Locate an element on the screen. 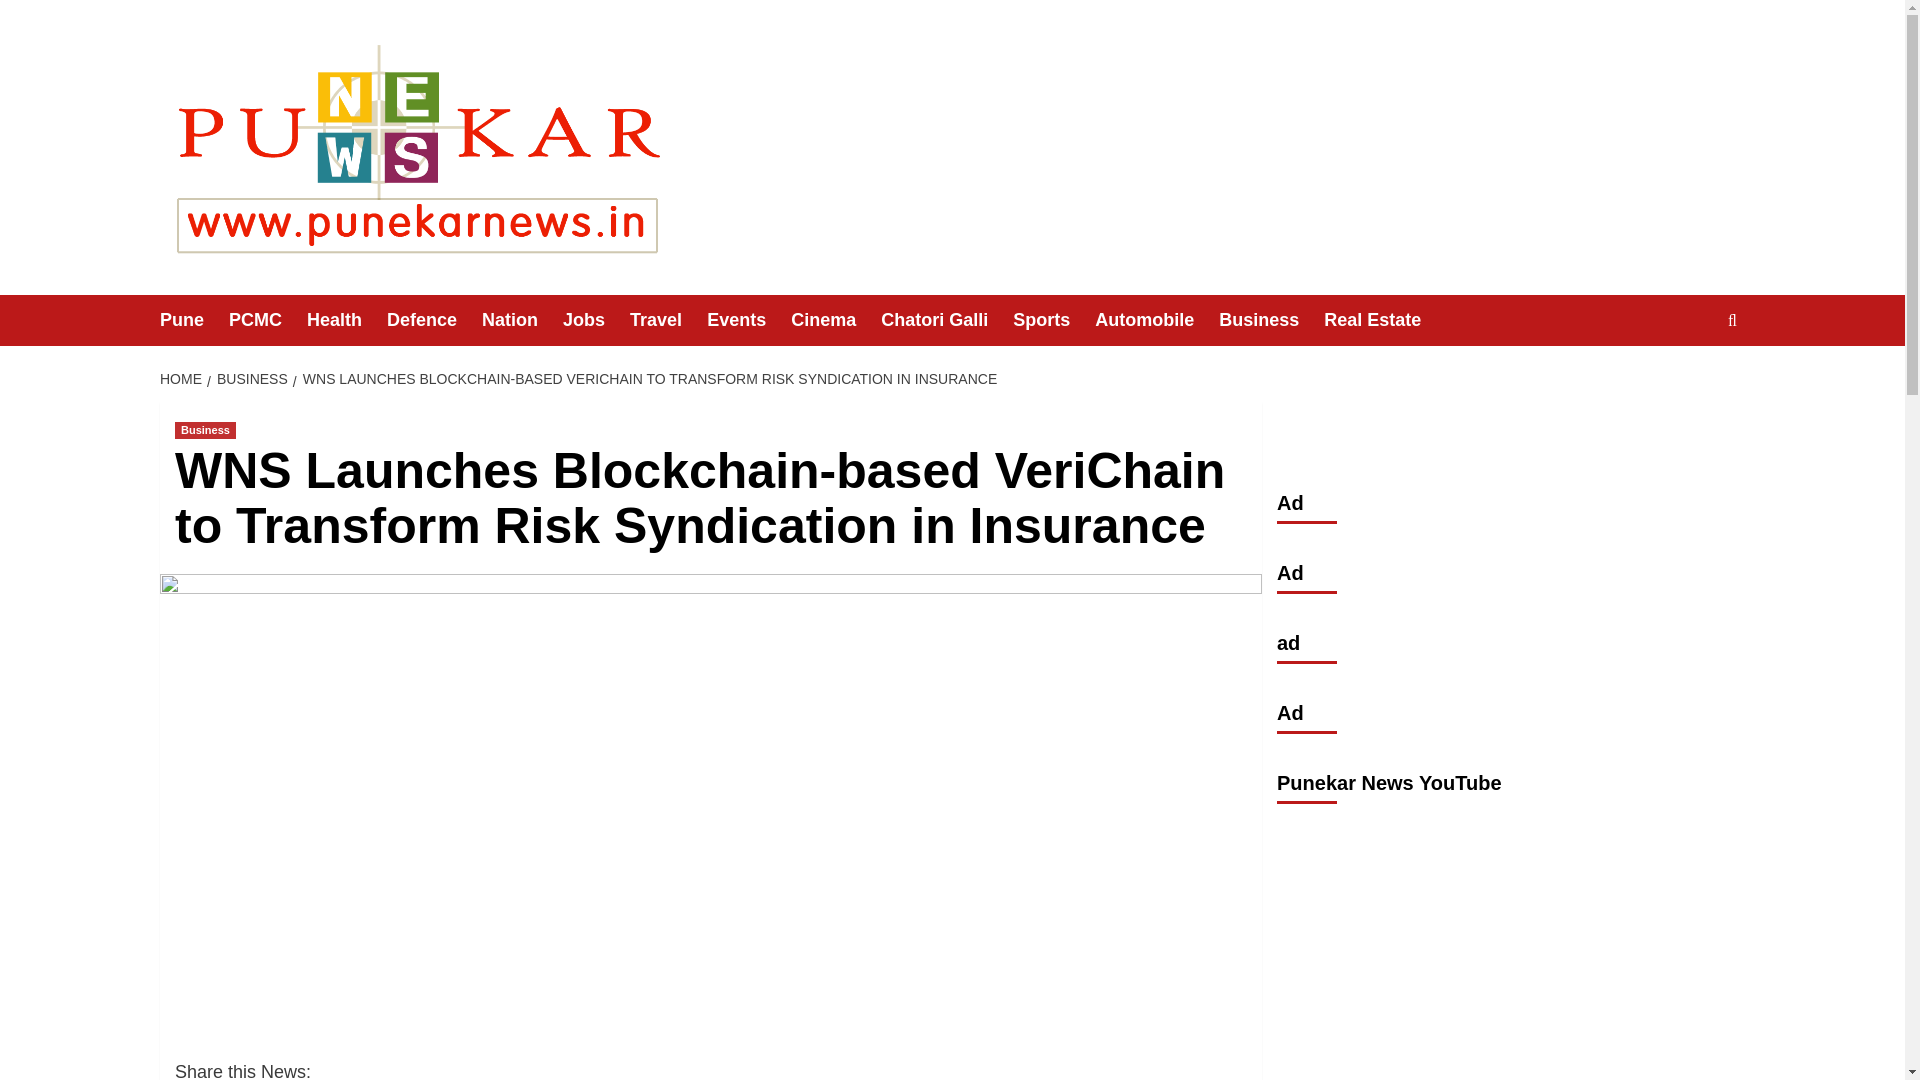 The height and width of the screenshot is (1080, 1920). PCMC is located at coordinates (268, 320).